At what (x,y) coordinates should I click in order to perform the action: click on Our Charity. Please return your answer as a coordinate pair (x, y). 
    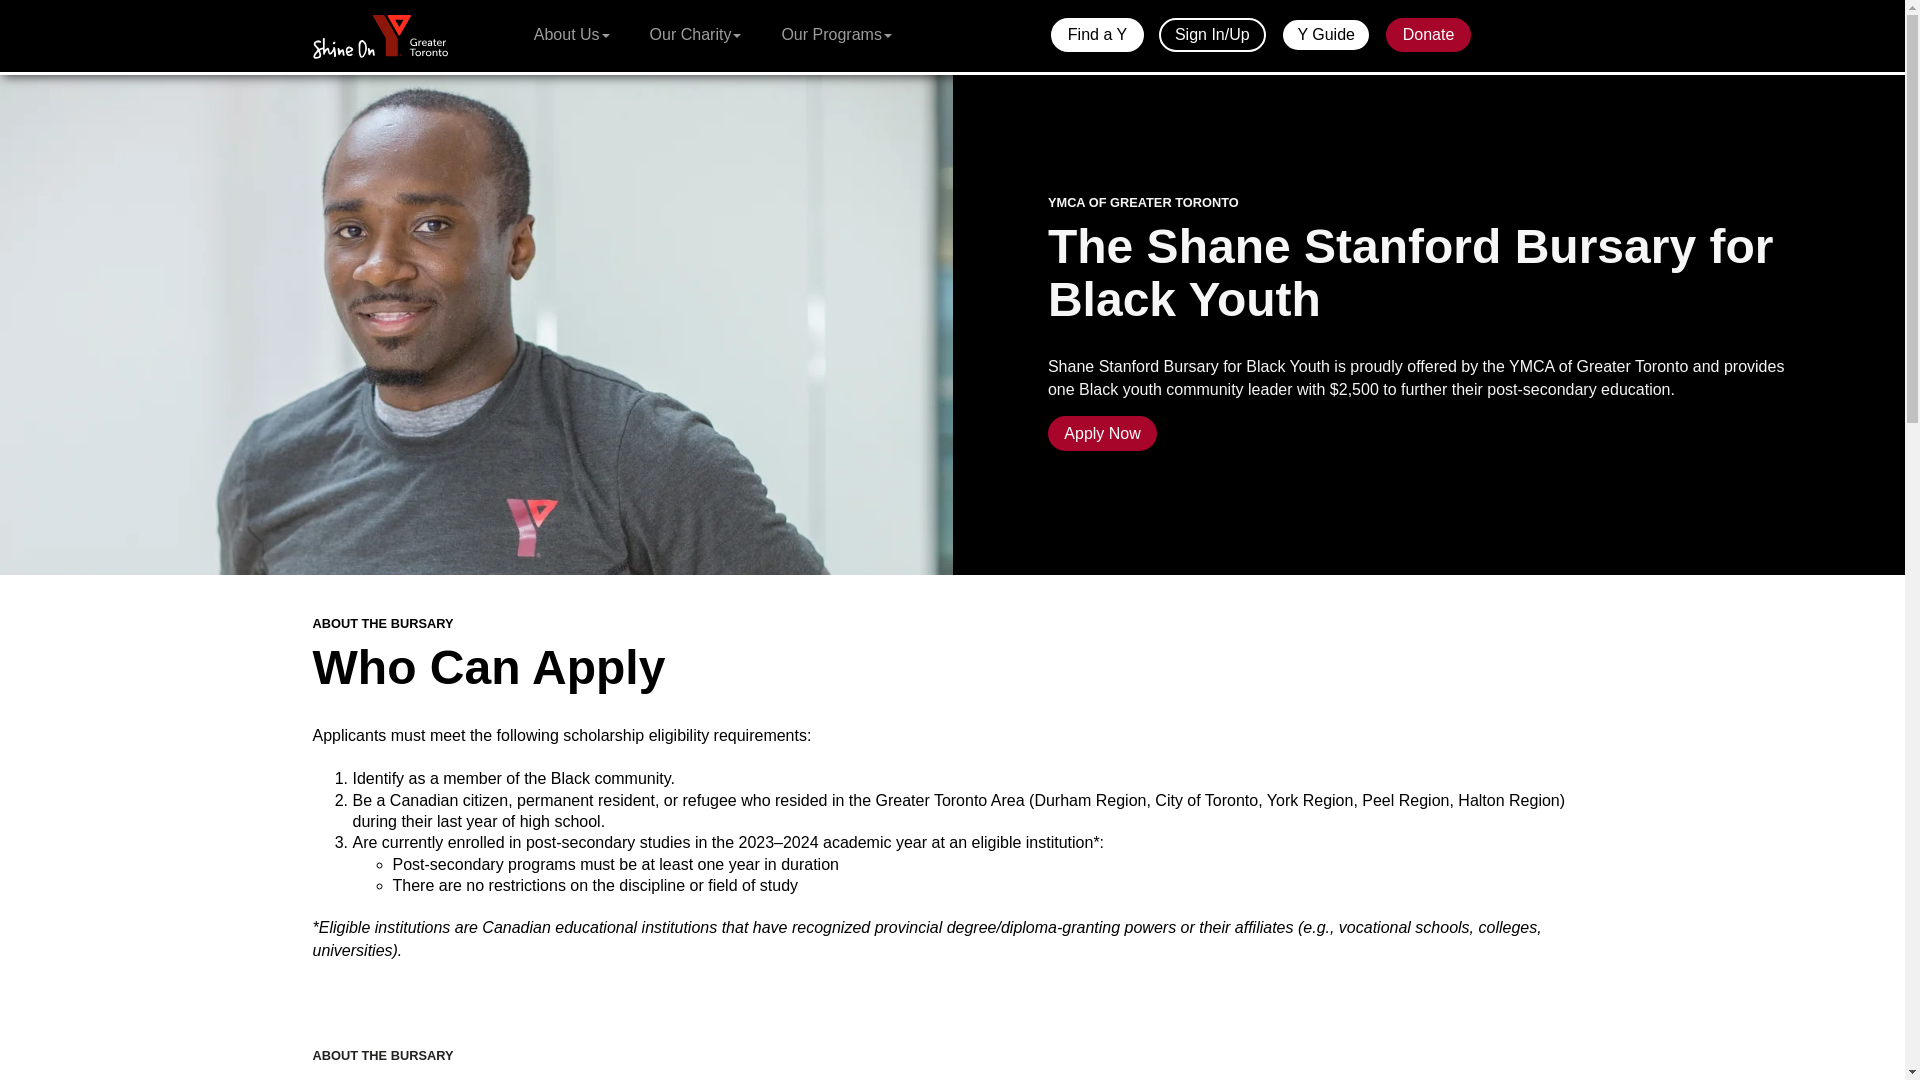
    Looking at the image, I should click on (696, 34).